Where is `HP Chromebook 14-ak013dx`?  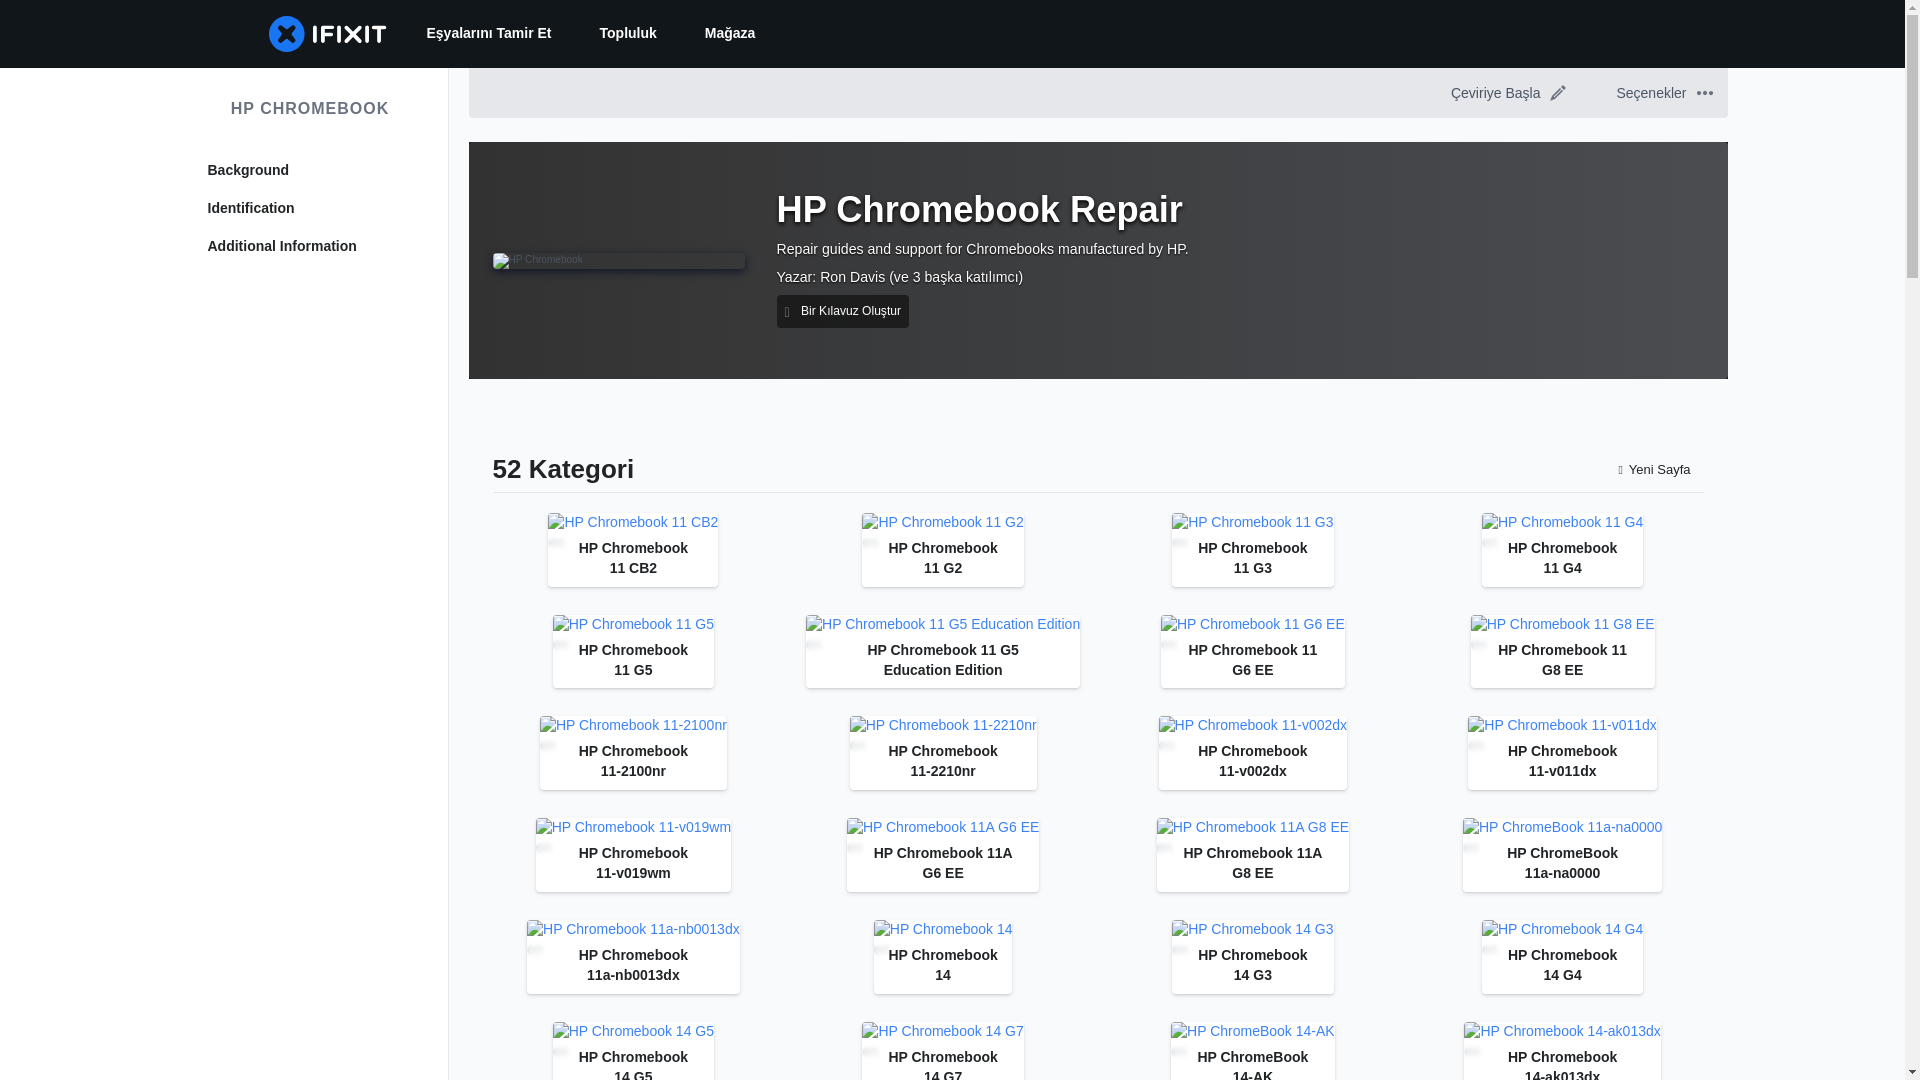 HP Chromebook 14-ak013dx is located at coordinates (1562, 1032).